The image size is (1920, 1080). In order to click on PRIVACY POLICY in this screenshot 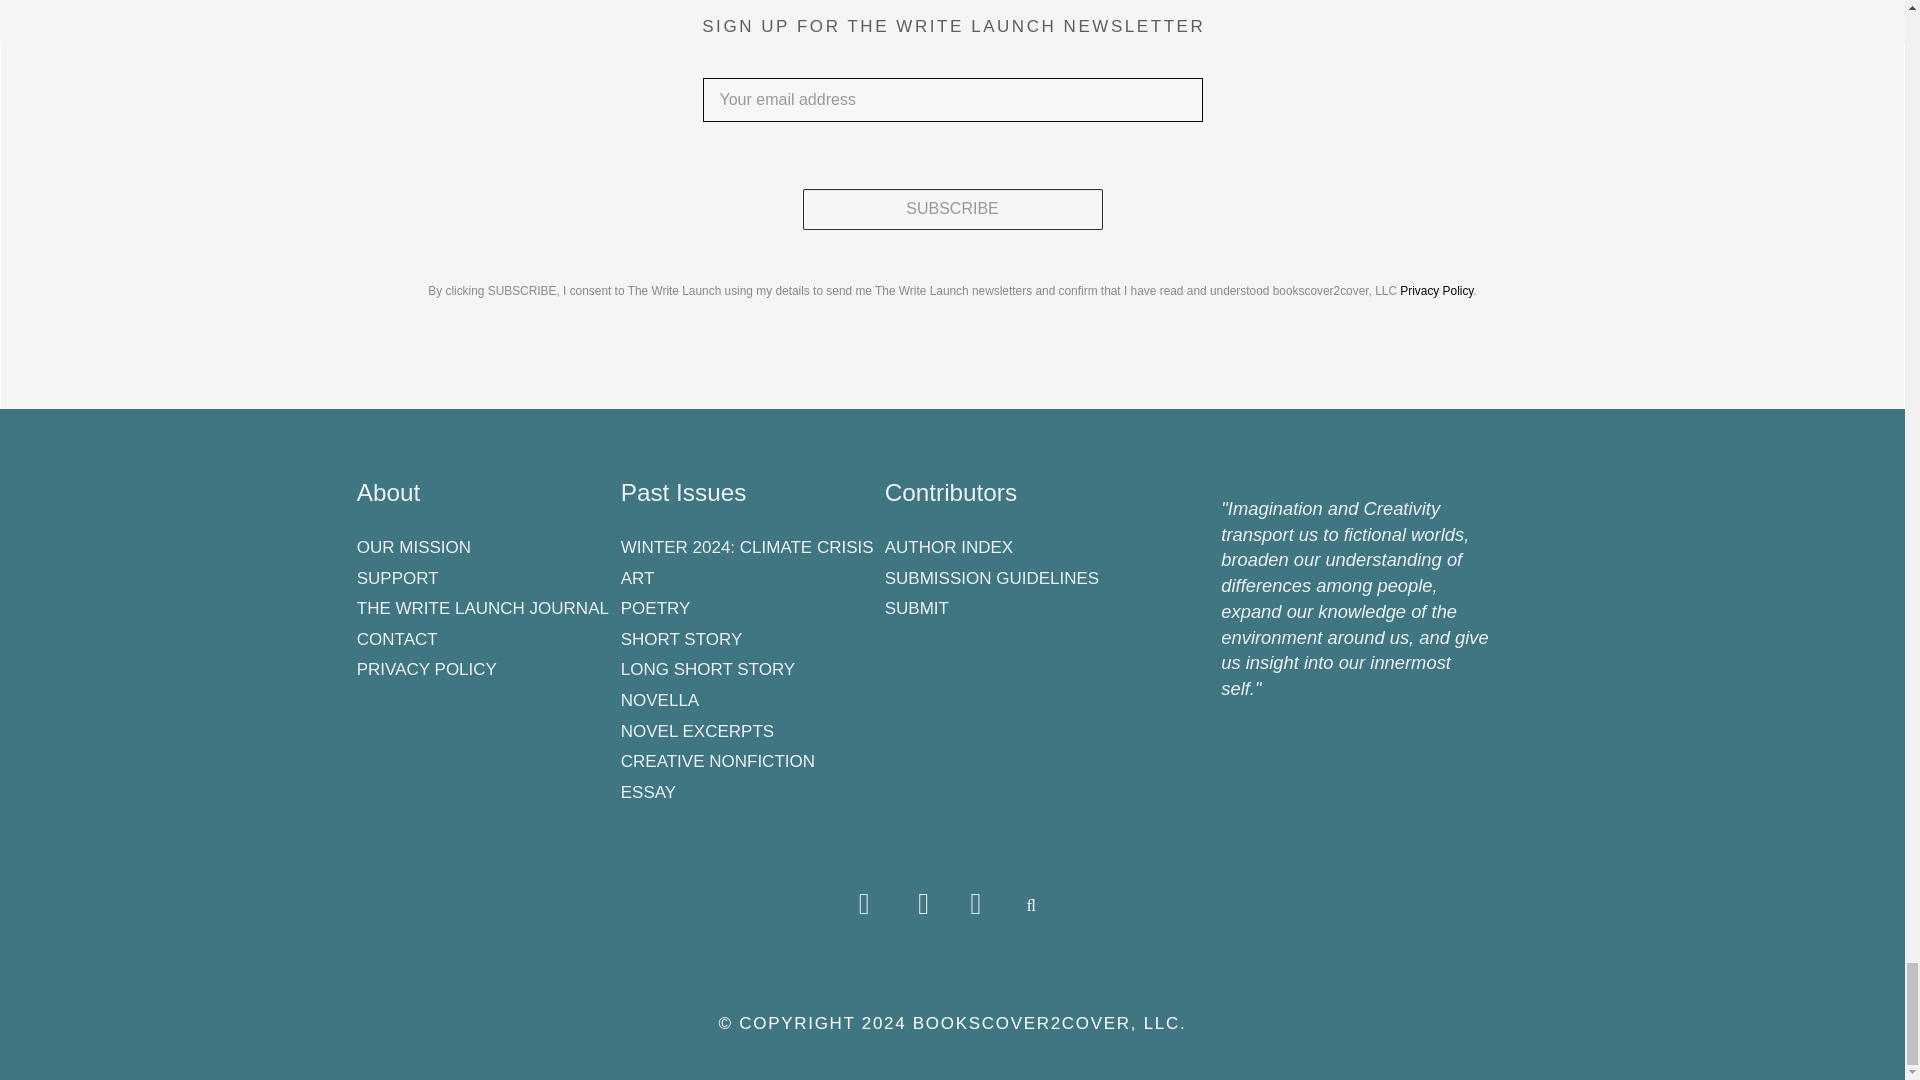, I will do `click(484, 666)`.